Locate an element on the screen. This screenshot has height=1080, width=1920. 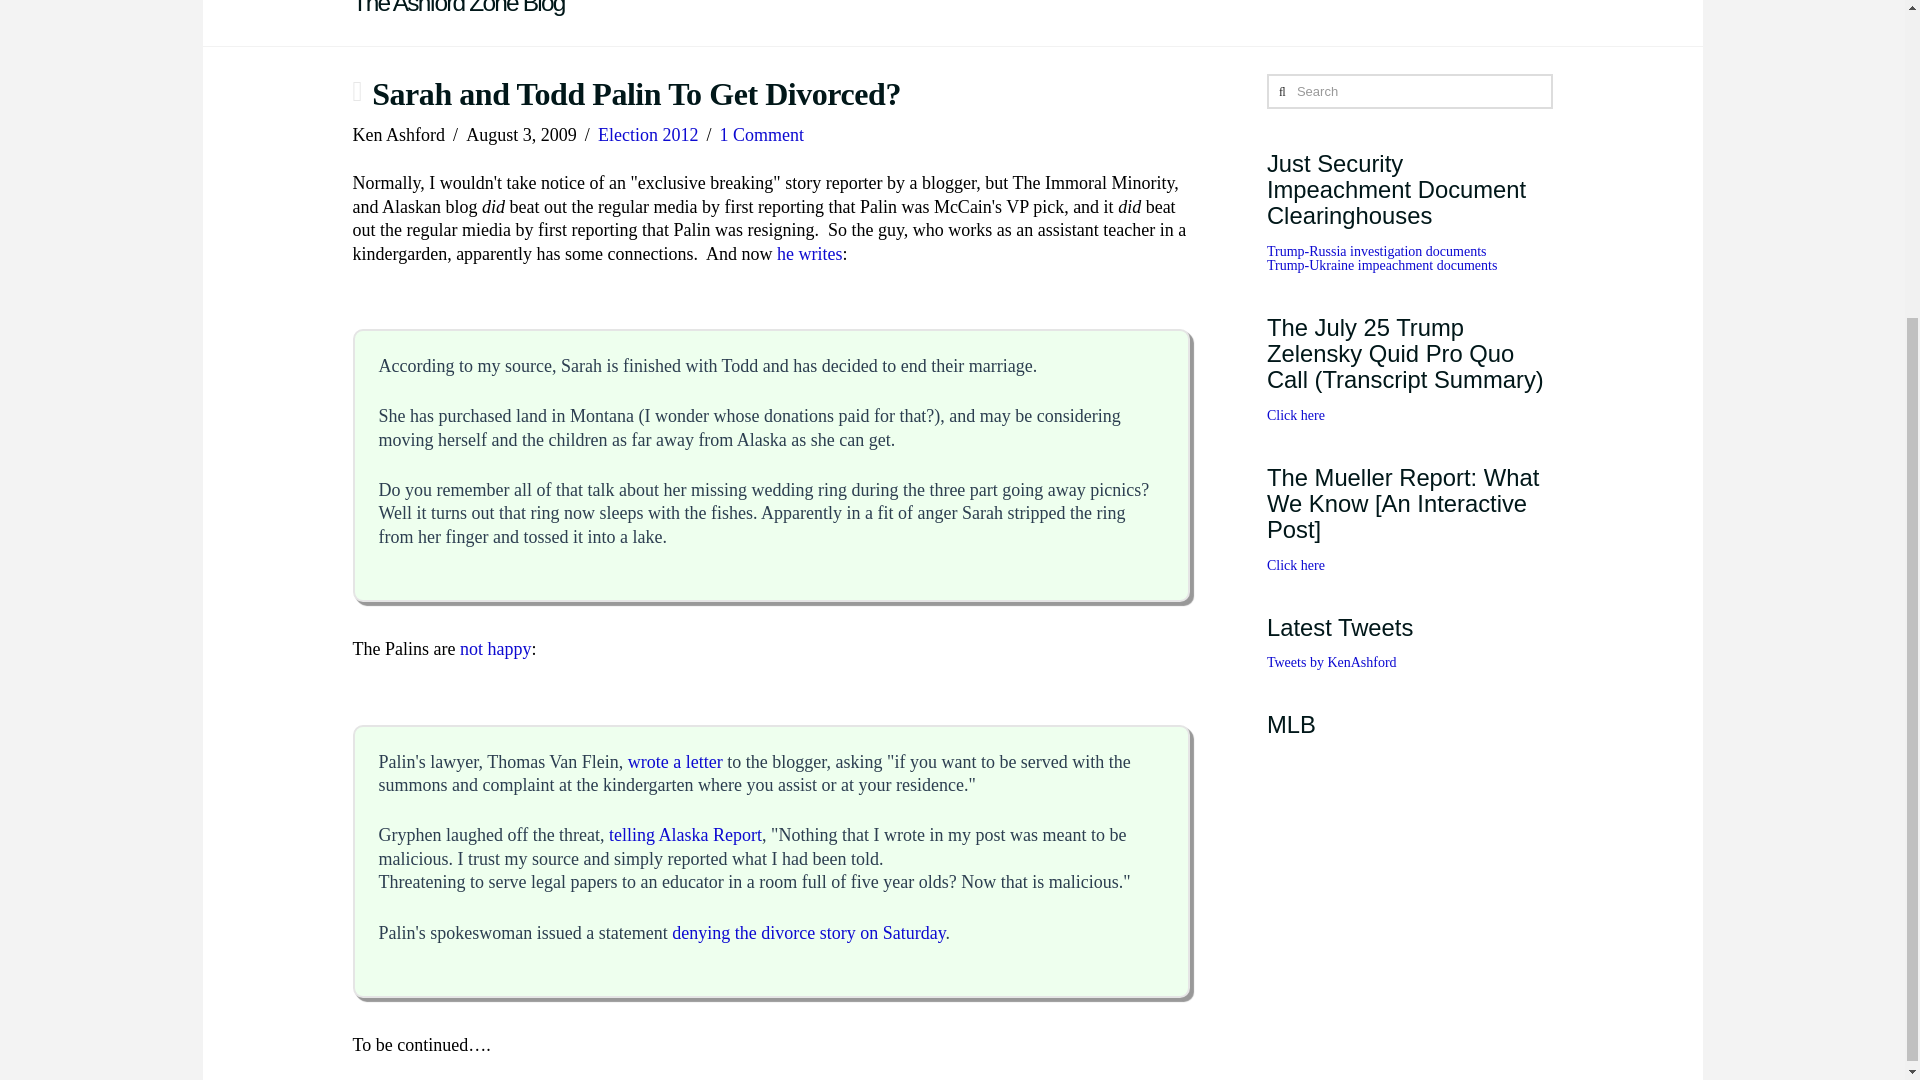
not happy is located at coordinates (496, 648).